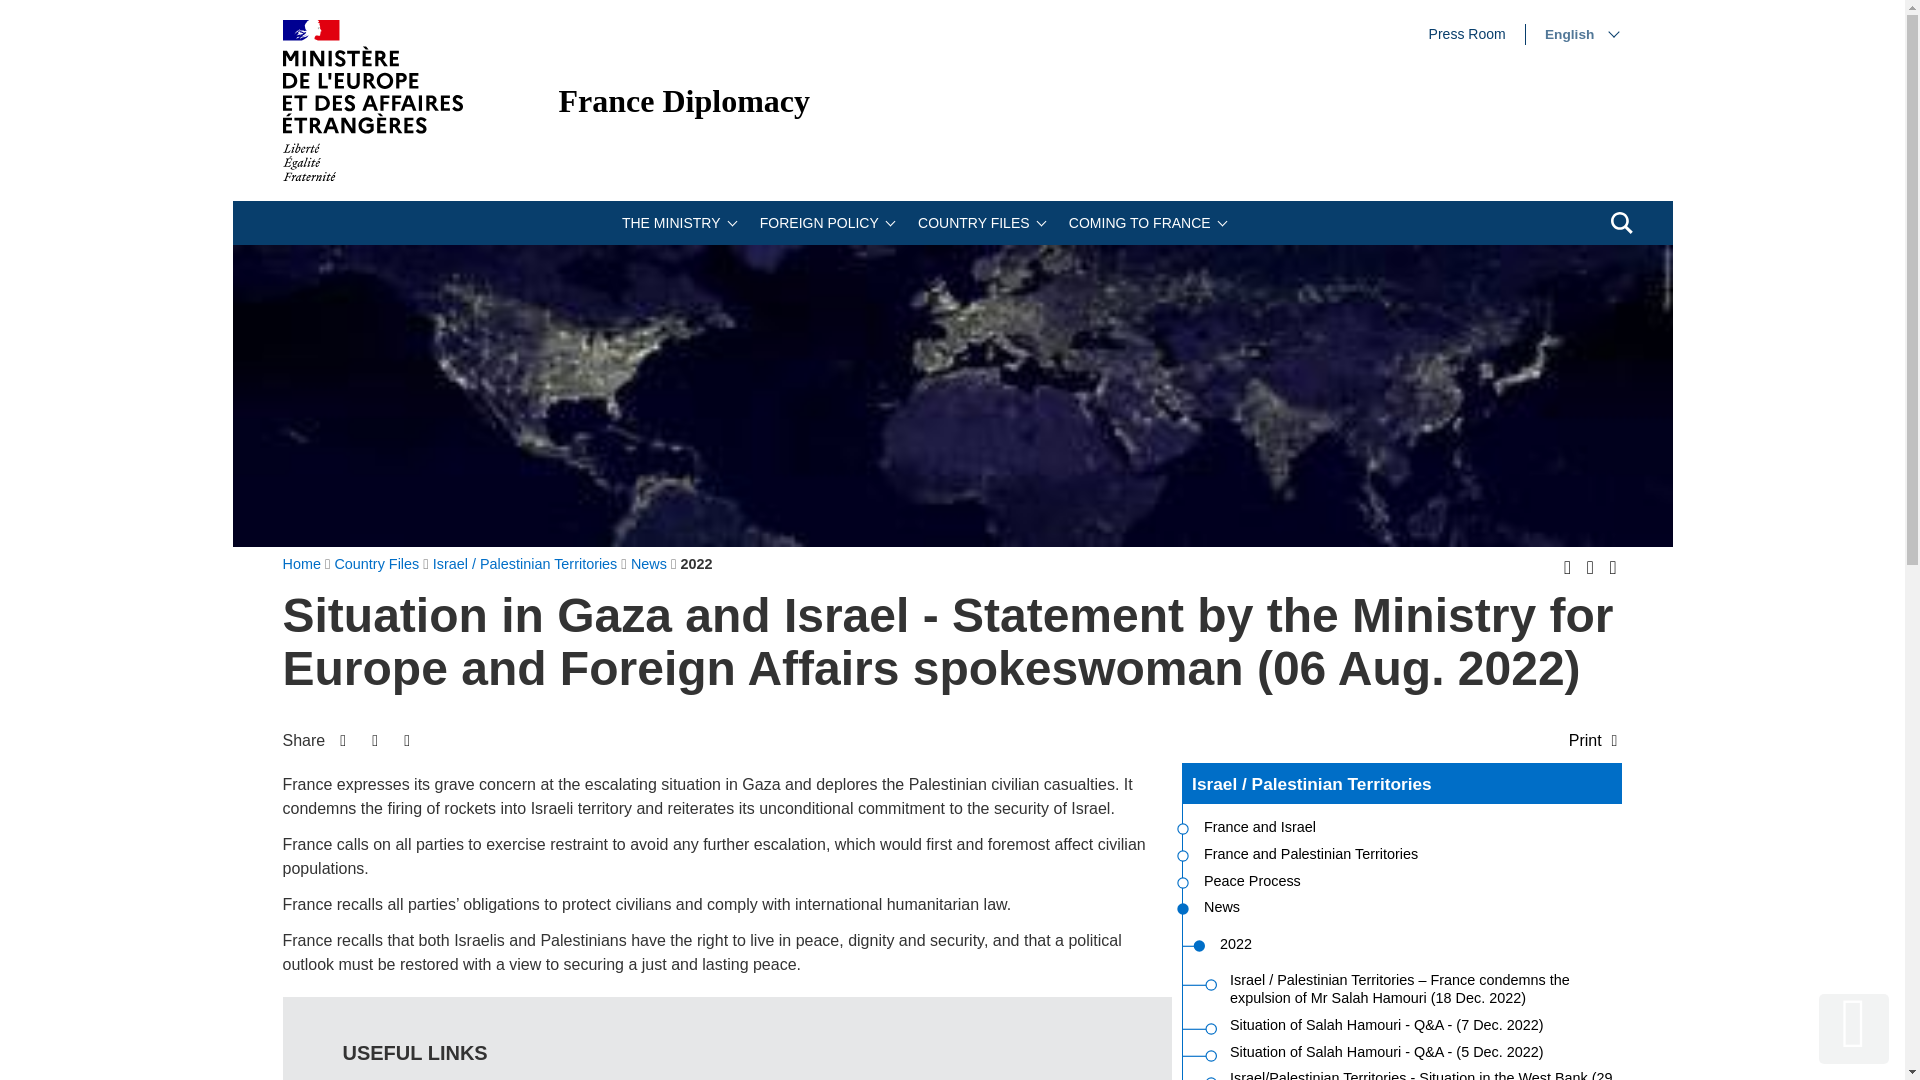 This screenshot has width=1920, height=1080. What do you see at coordinates (684, 100) in the screenshot?
I see `France Diplomacy` at bounding box center [684, 100].